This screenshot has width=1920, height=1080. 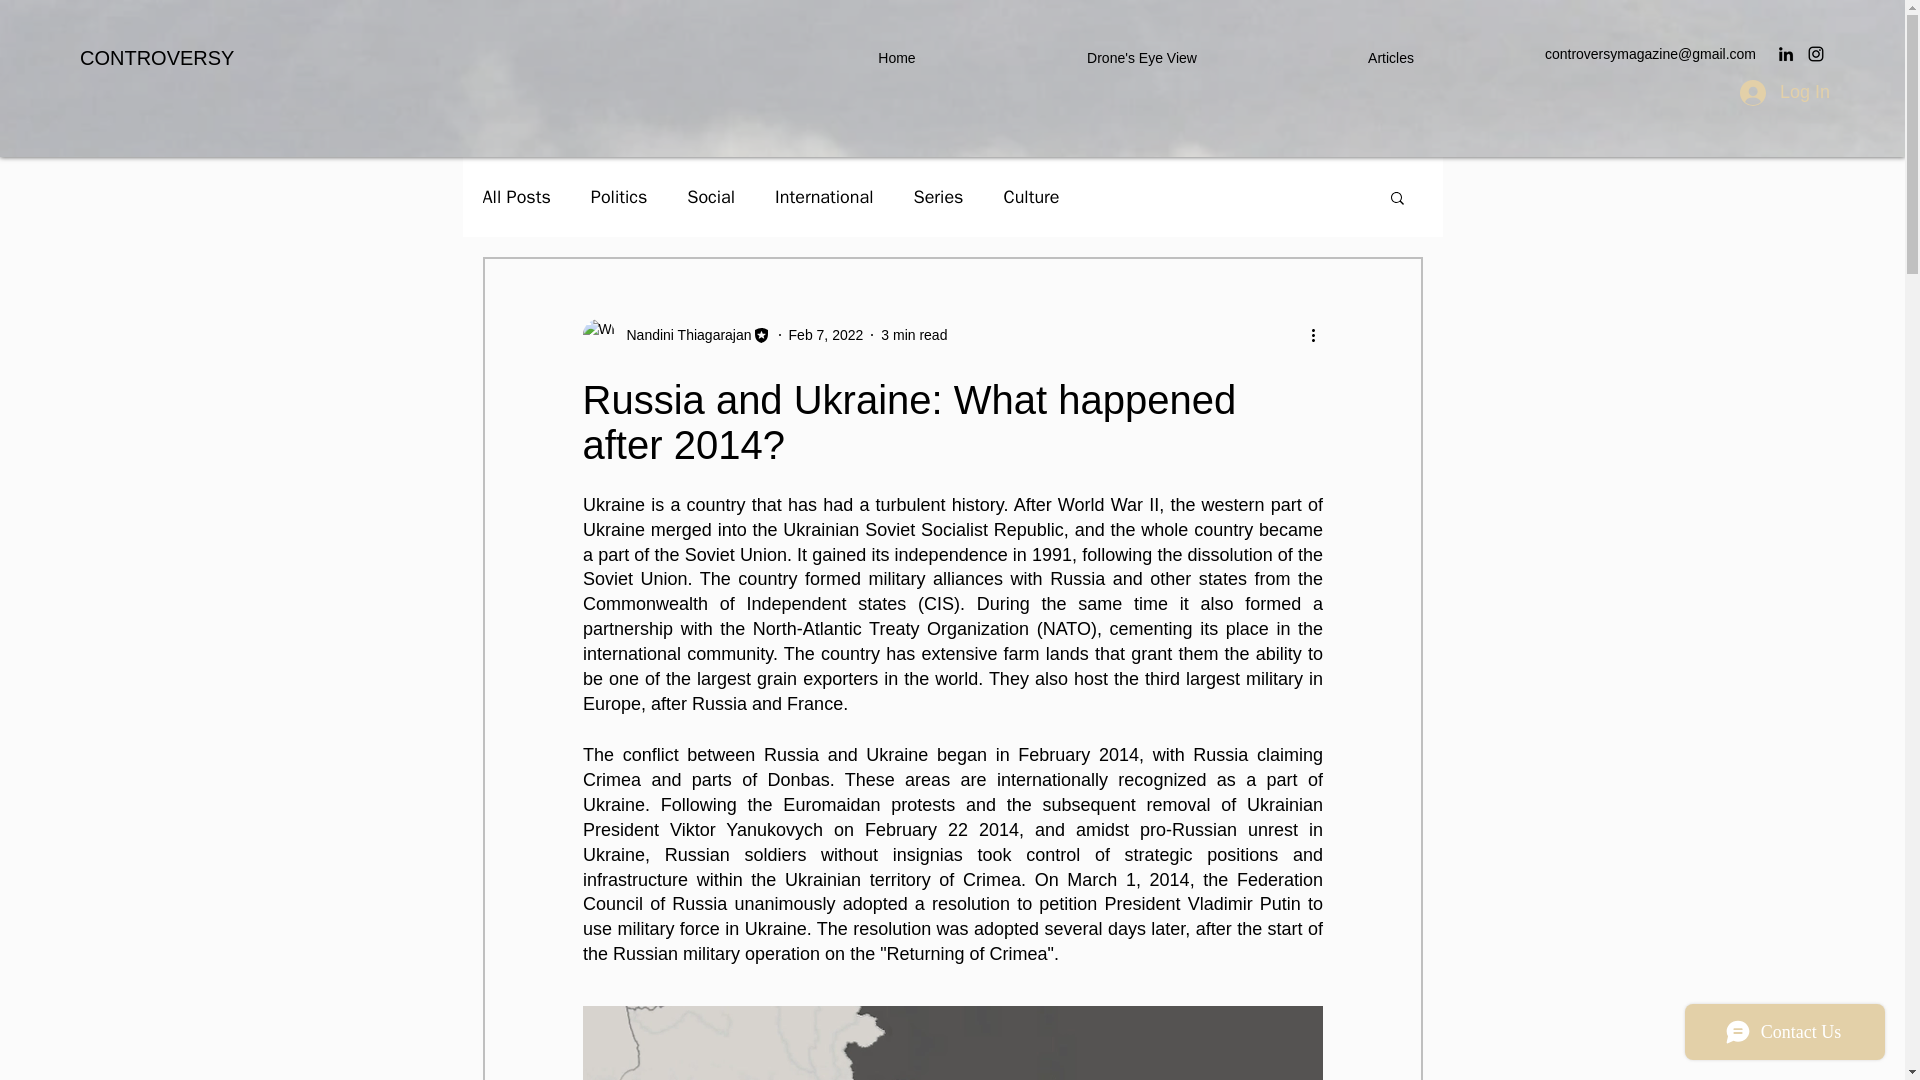 I want to click on Series, so click(x=938, y=196).